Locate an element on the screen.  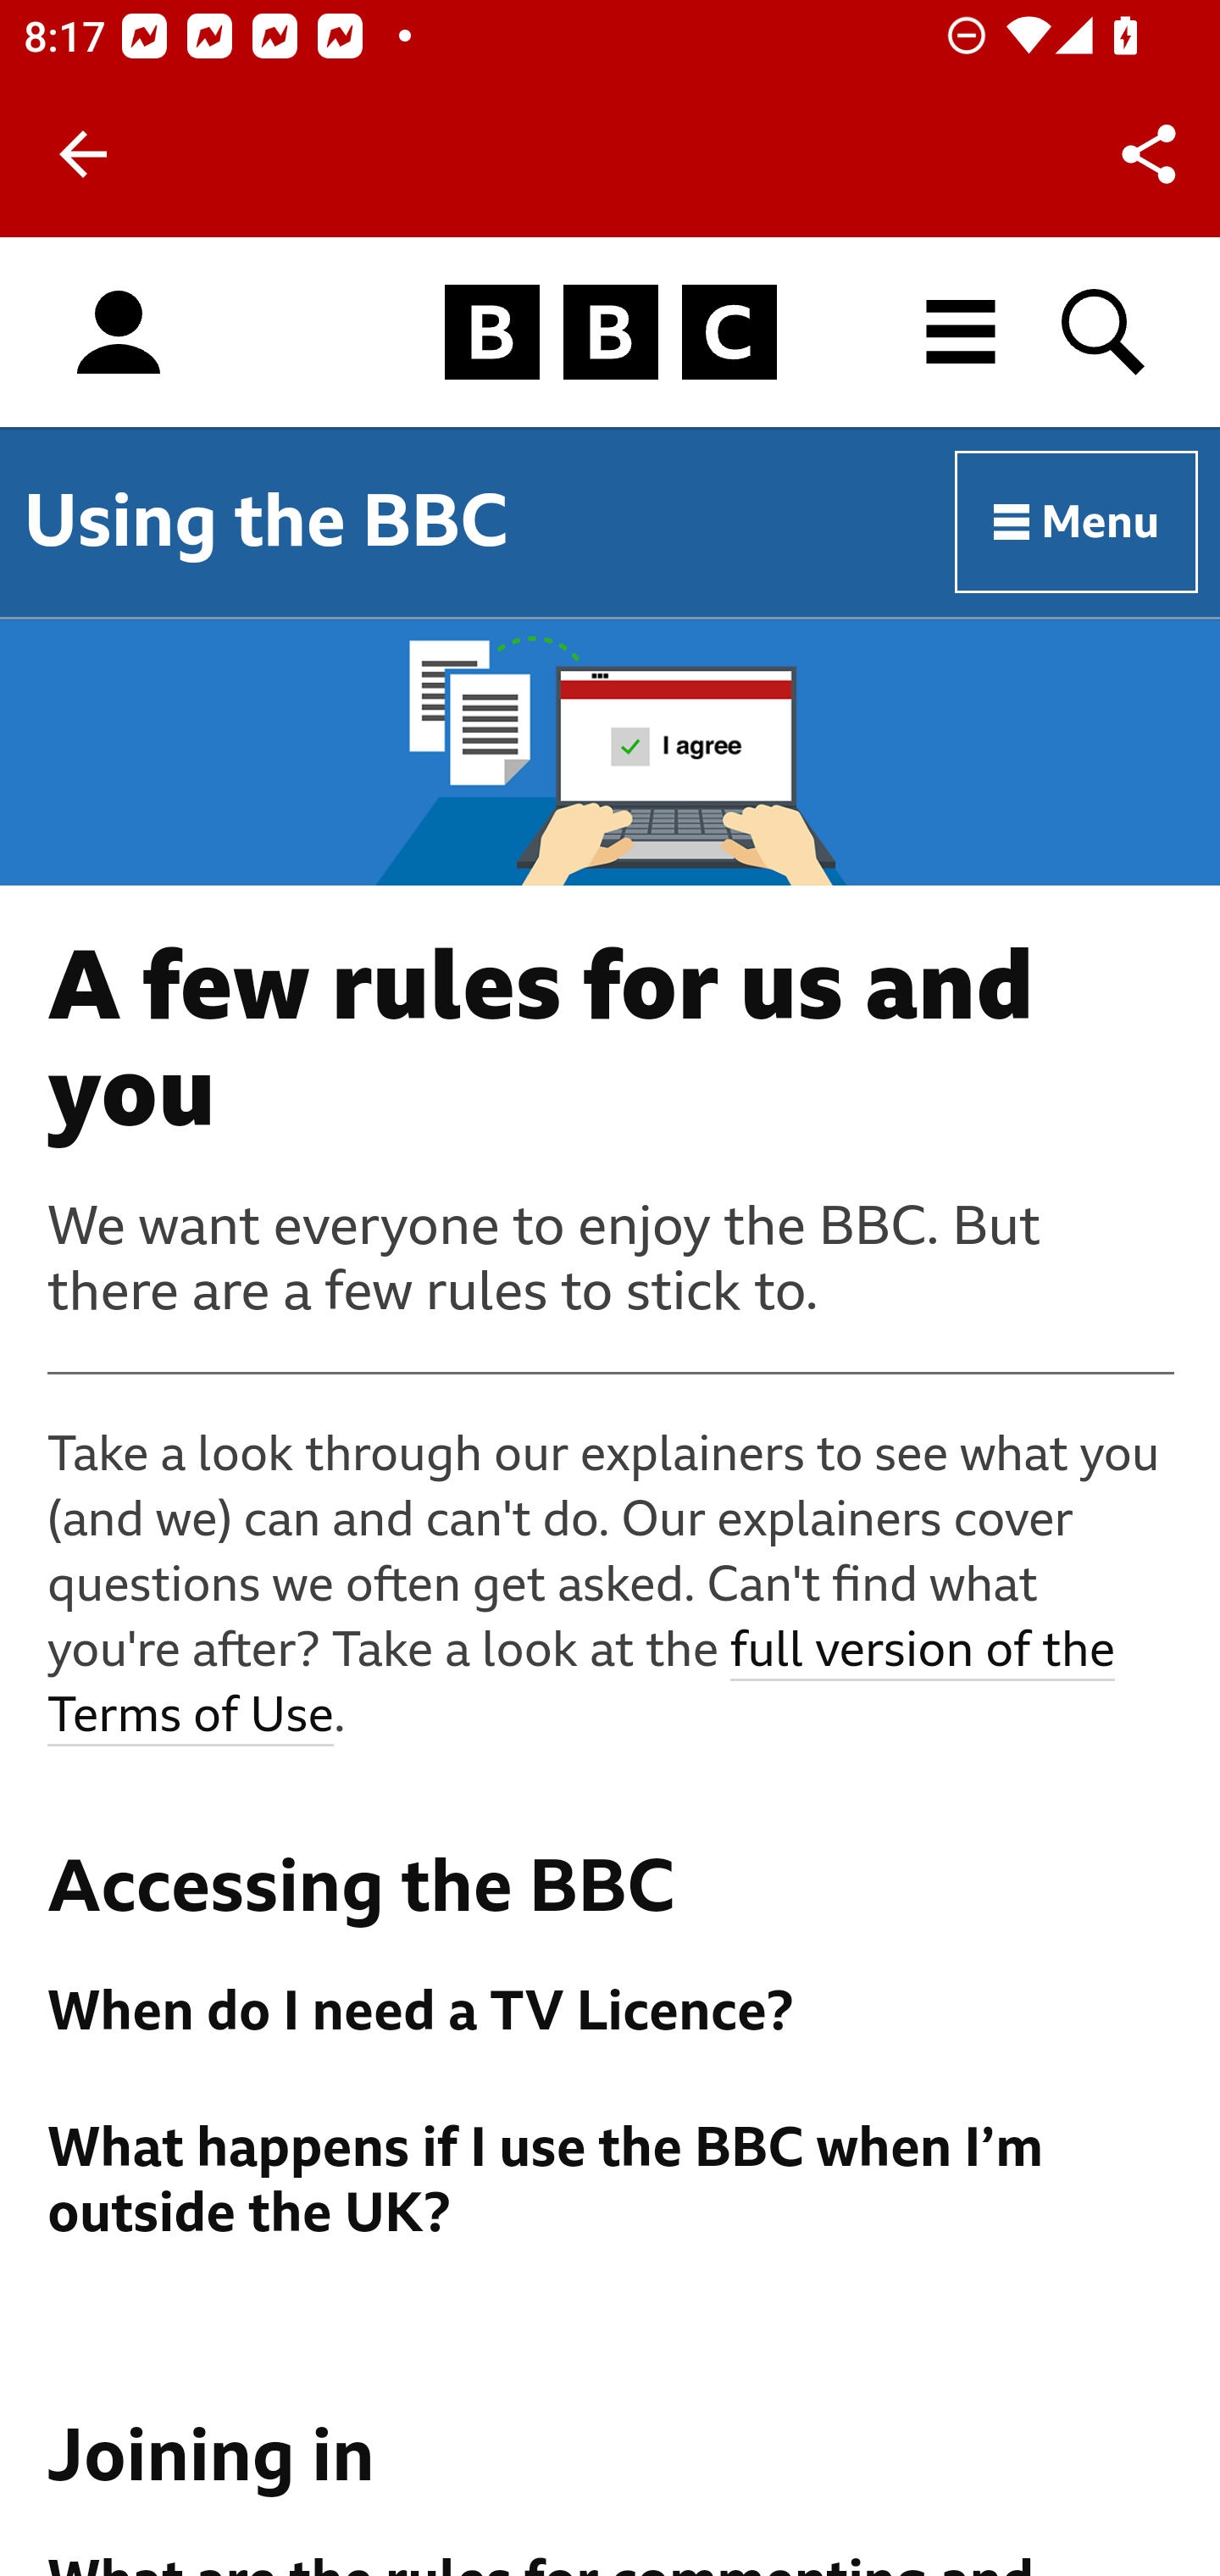
full version of the Terms of Use is located at coordinates (583, 1685).